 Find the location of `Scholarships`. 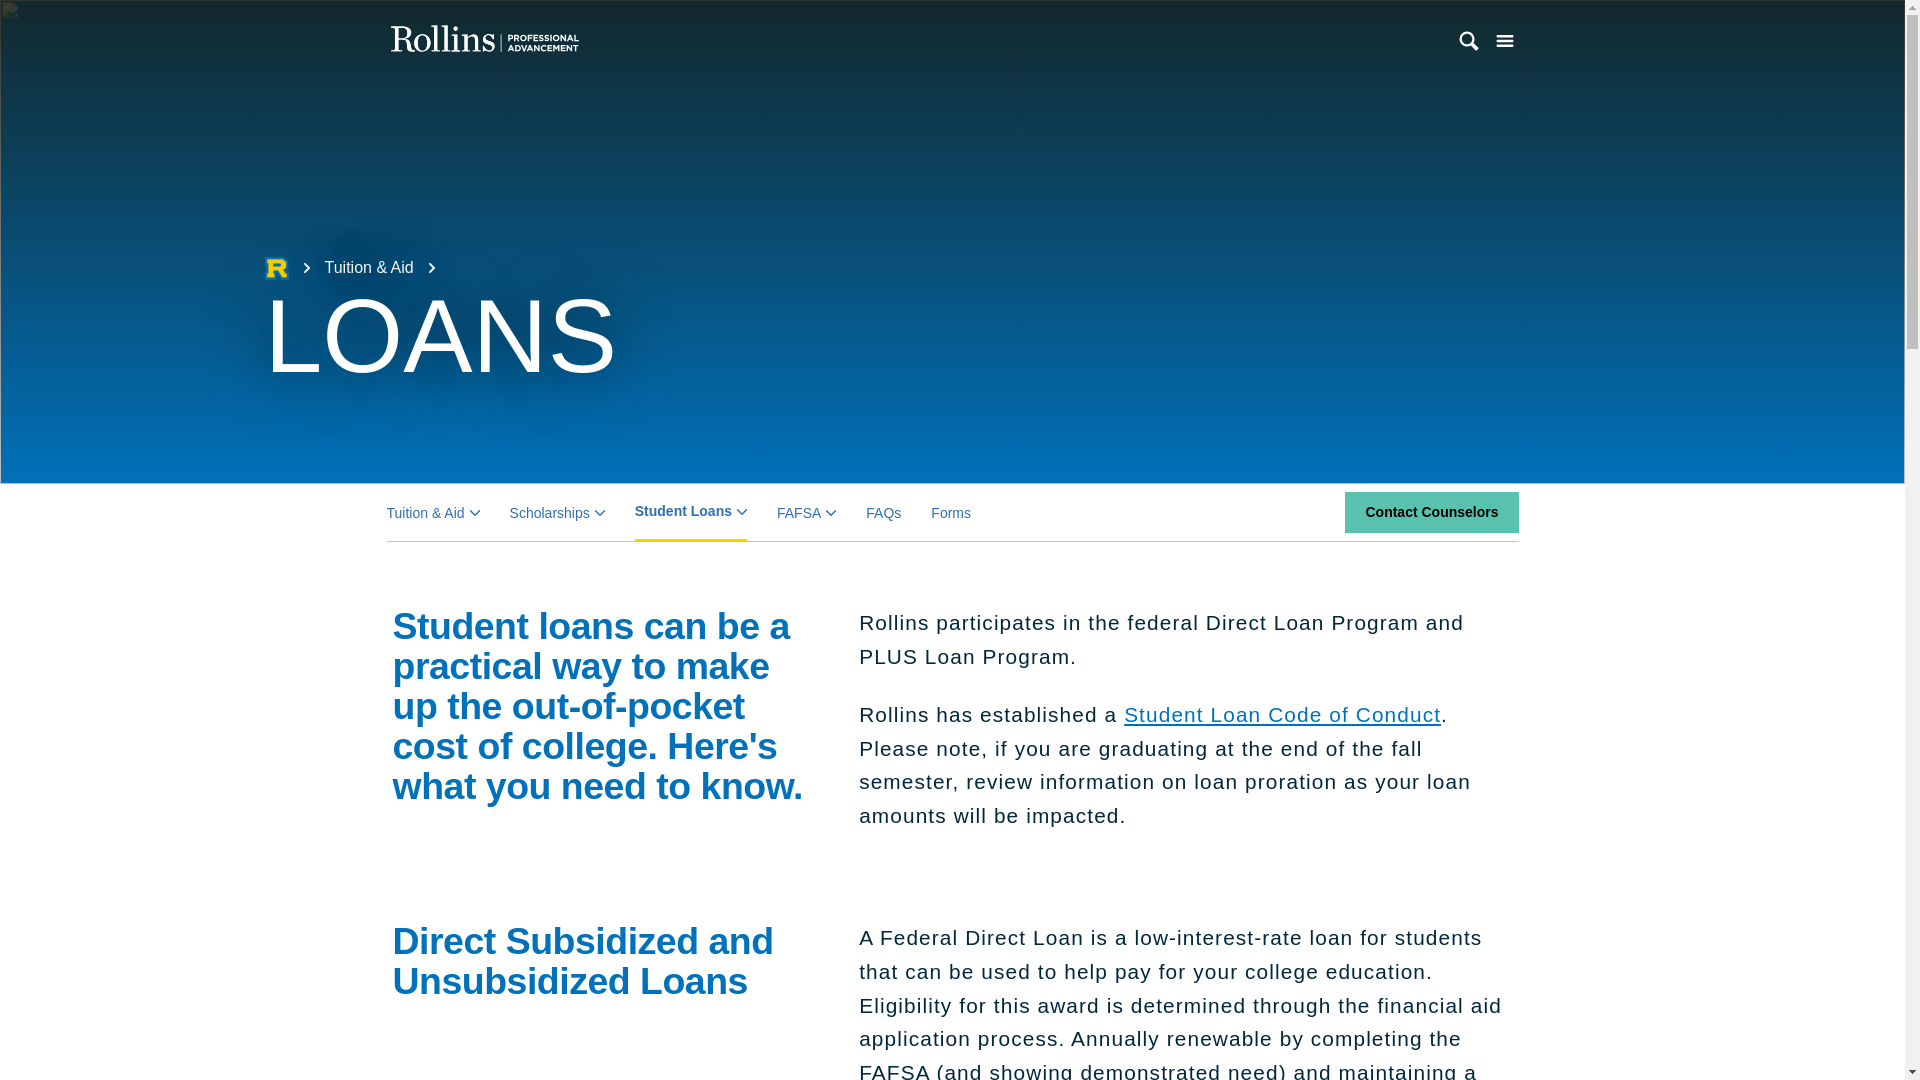

Scholarships is located at coordinates (557, 512).